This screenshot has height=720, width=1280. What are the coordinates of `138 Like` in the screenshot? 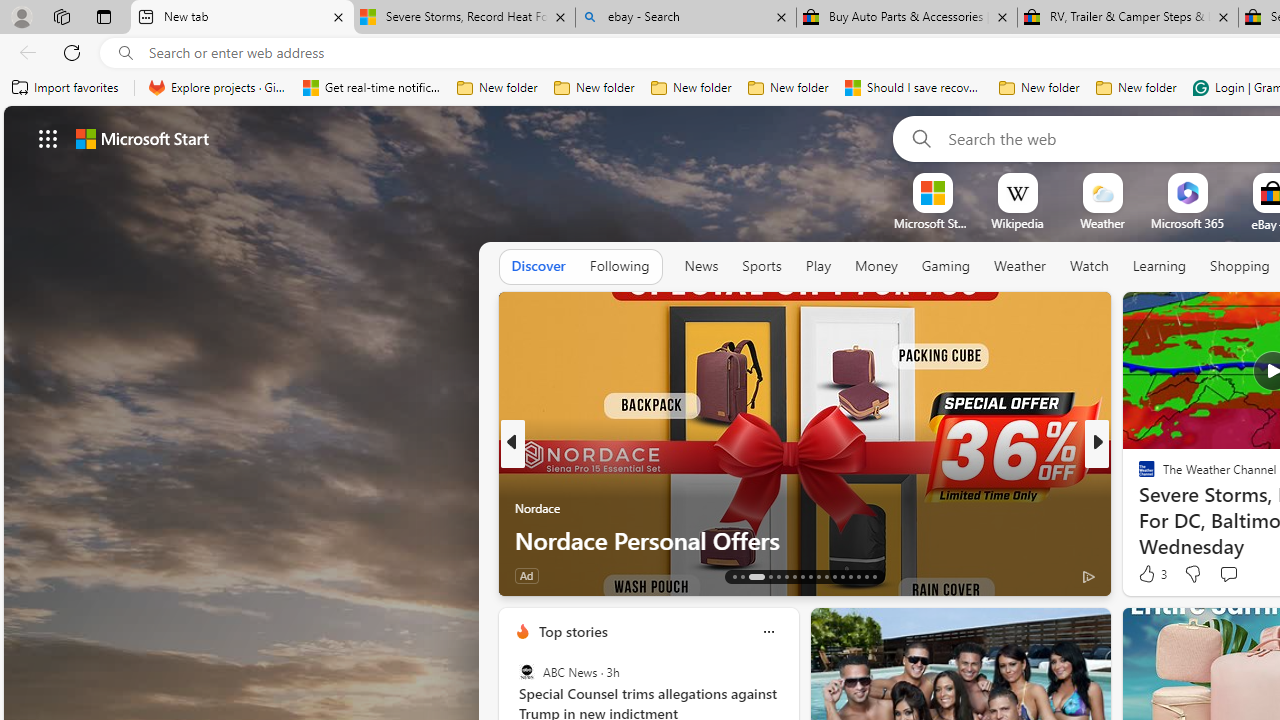 It's located at (1152, 574).